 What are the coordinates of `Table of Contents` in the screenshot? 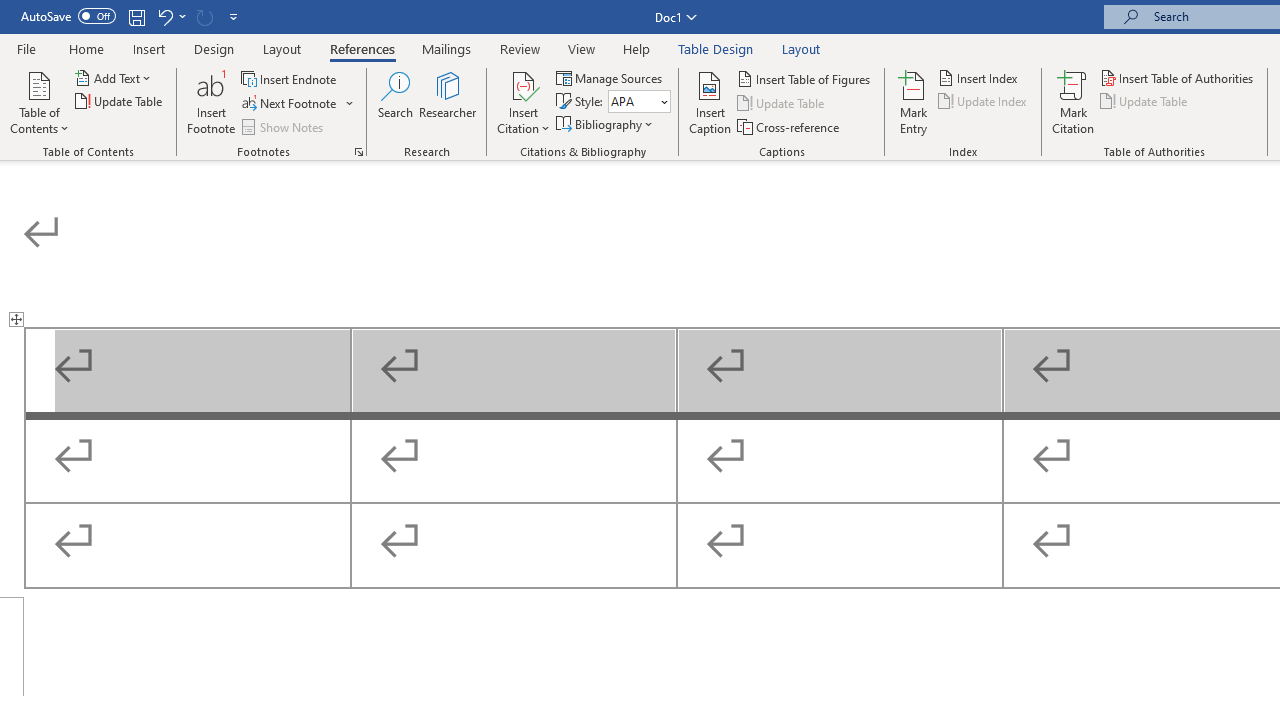 It's located at (39, 102).